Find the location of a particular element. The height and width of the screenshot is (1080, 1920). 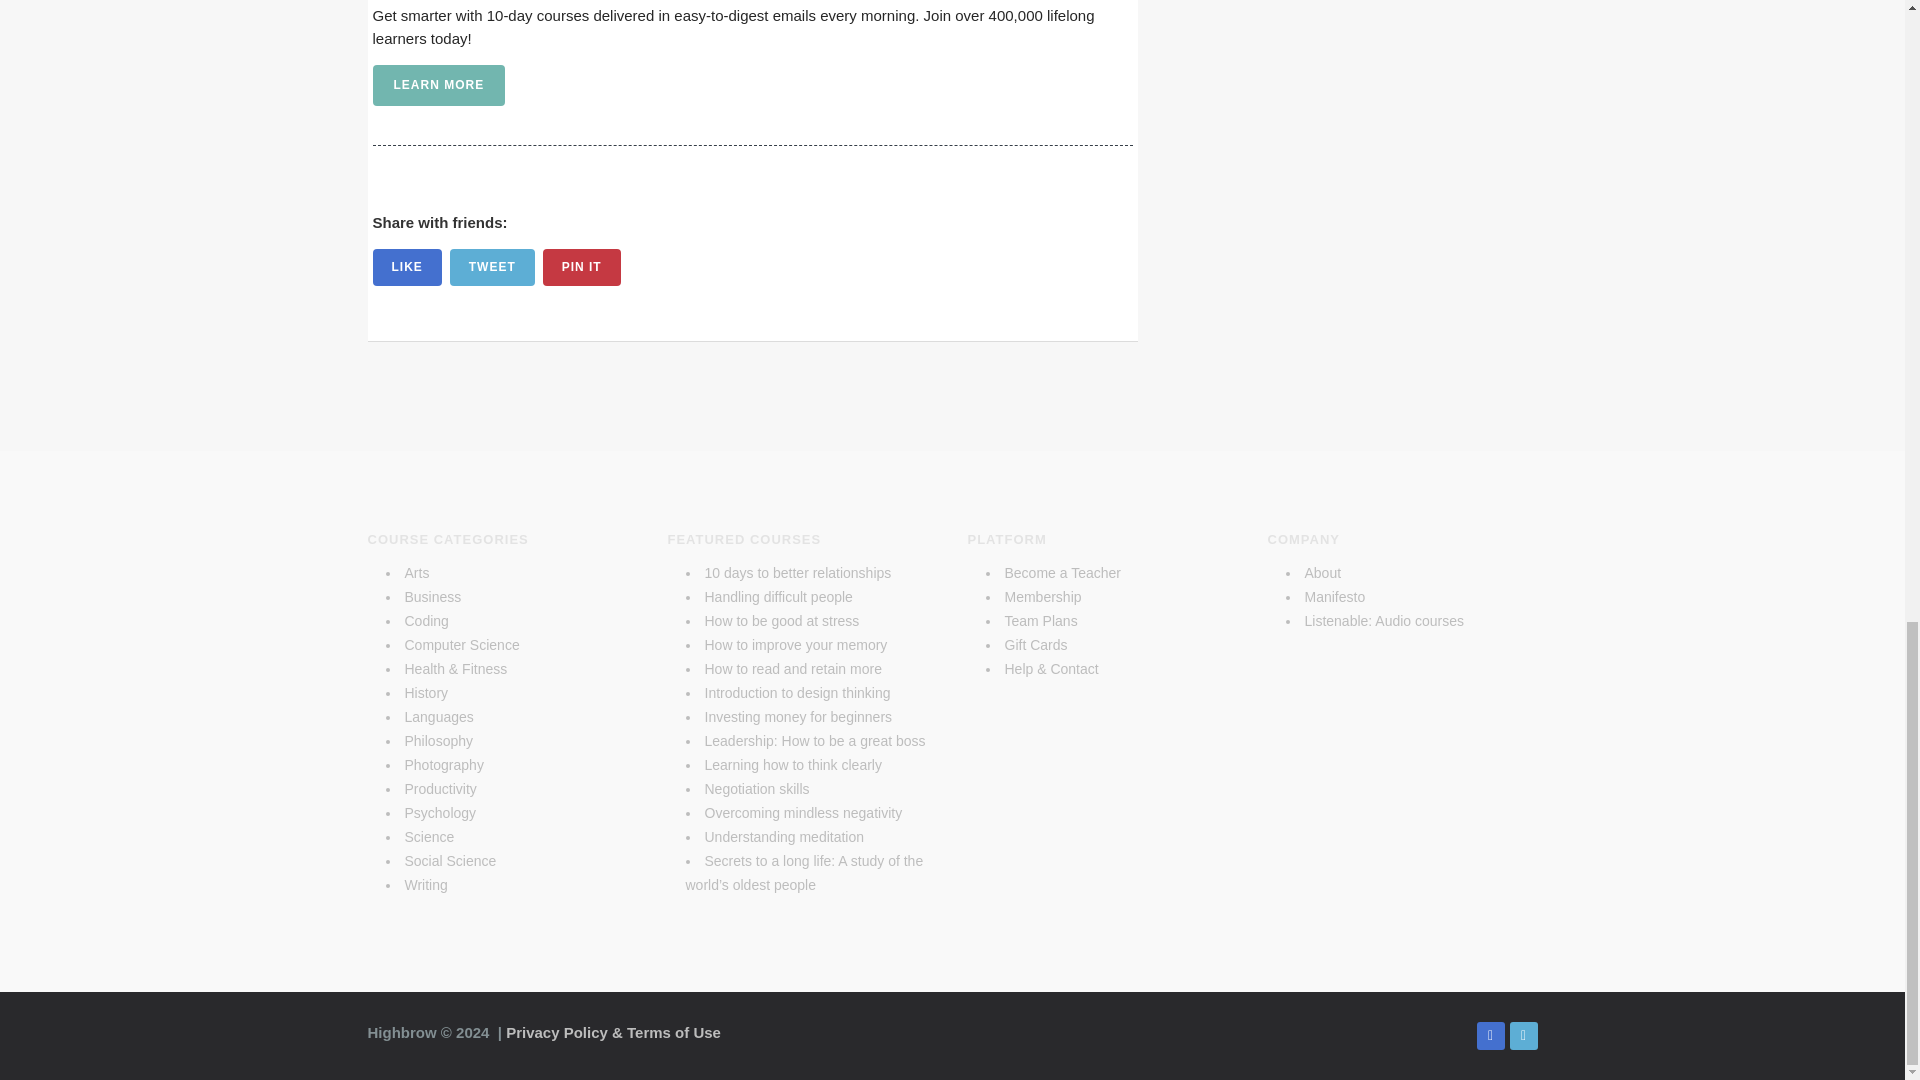

Science is located at coordinates (428, 836).